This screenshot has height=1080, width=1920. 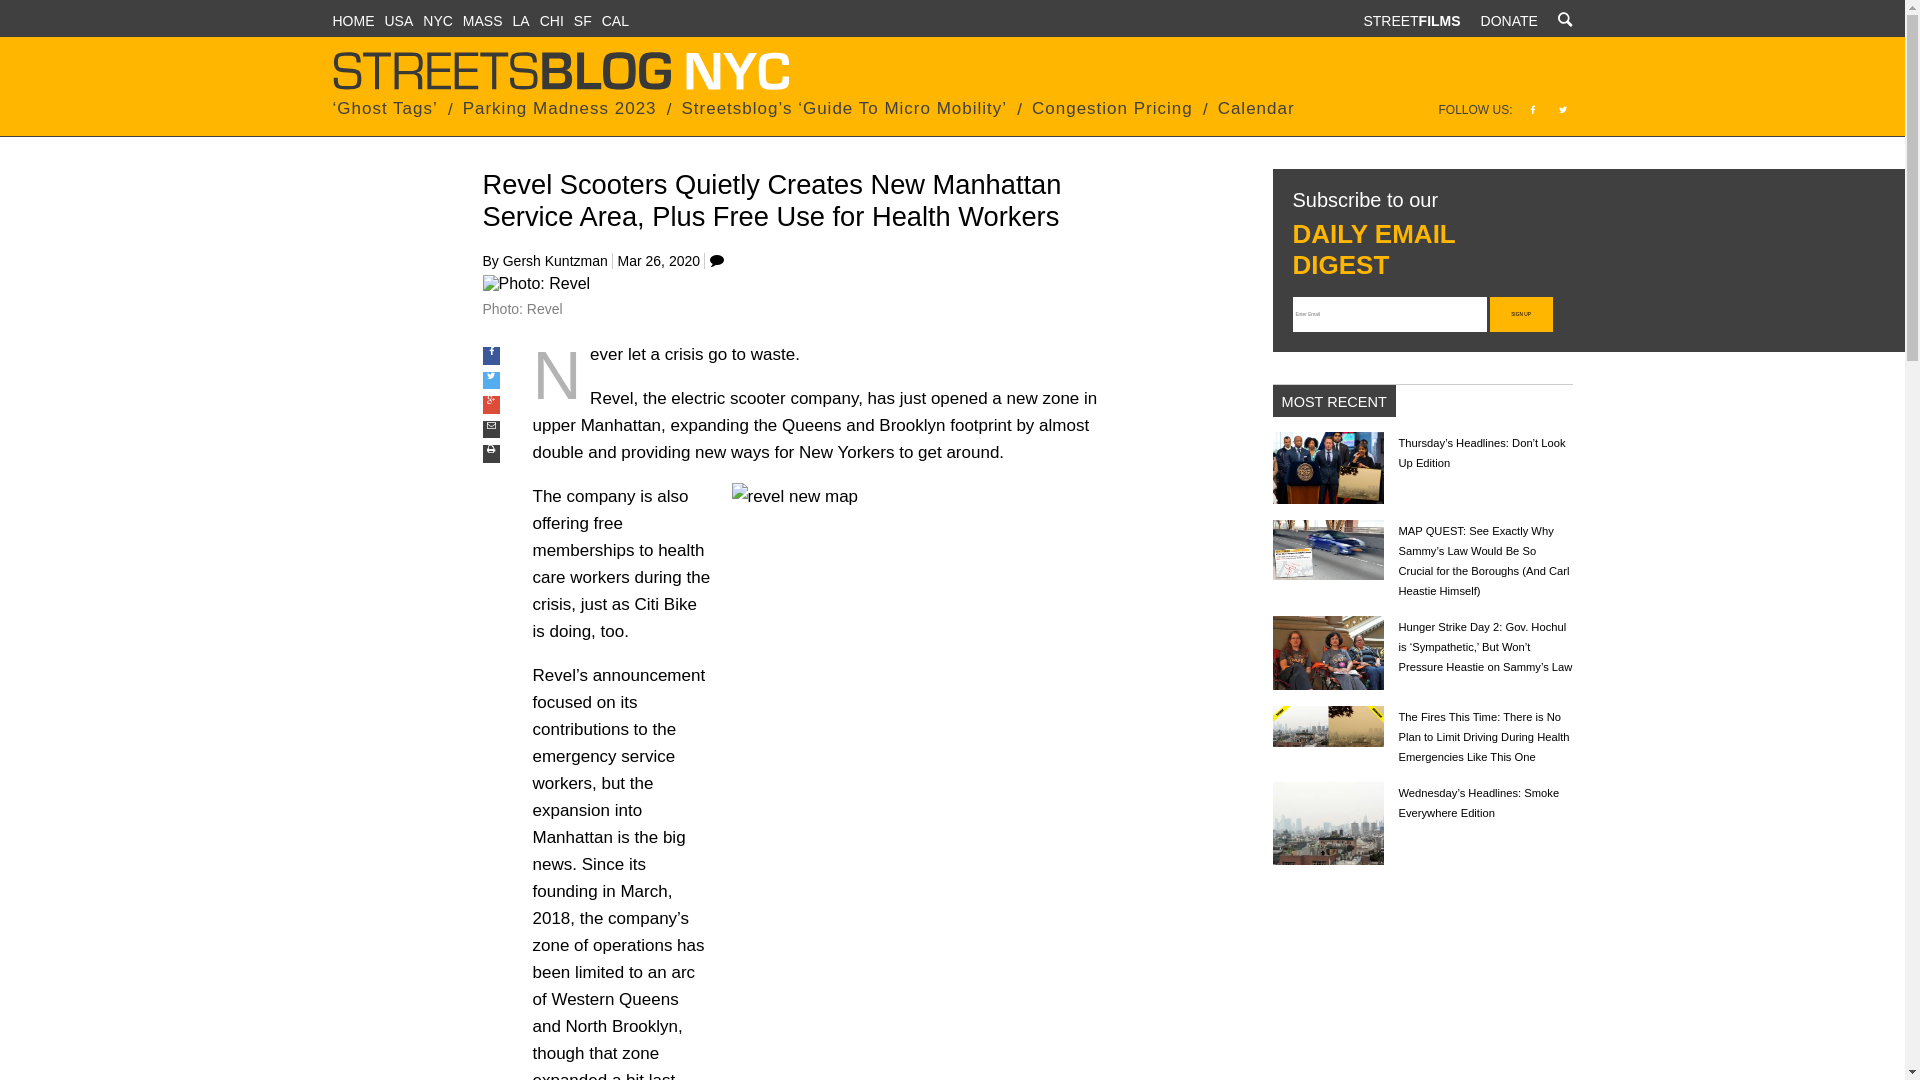 I want to click on USA, so click(x=398, y=20).